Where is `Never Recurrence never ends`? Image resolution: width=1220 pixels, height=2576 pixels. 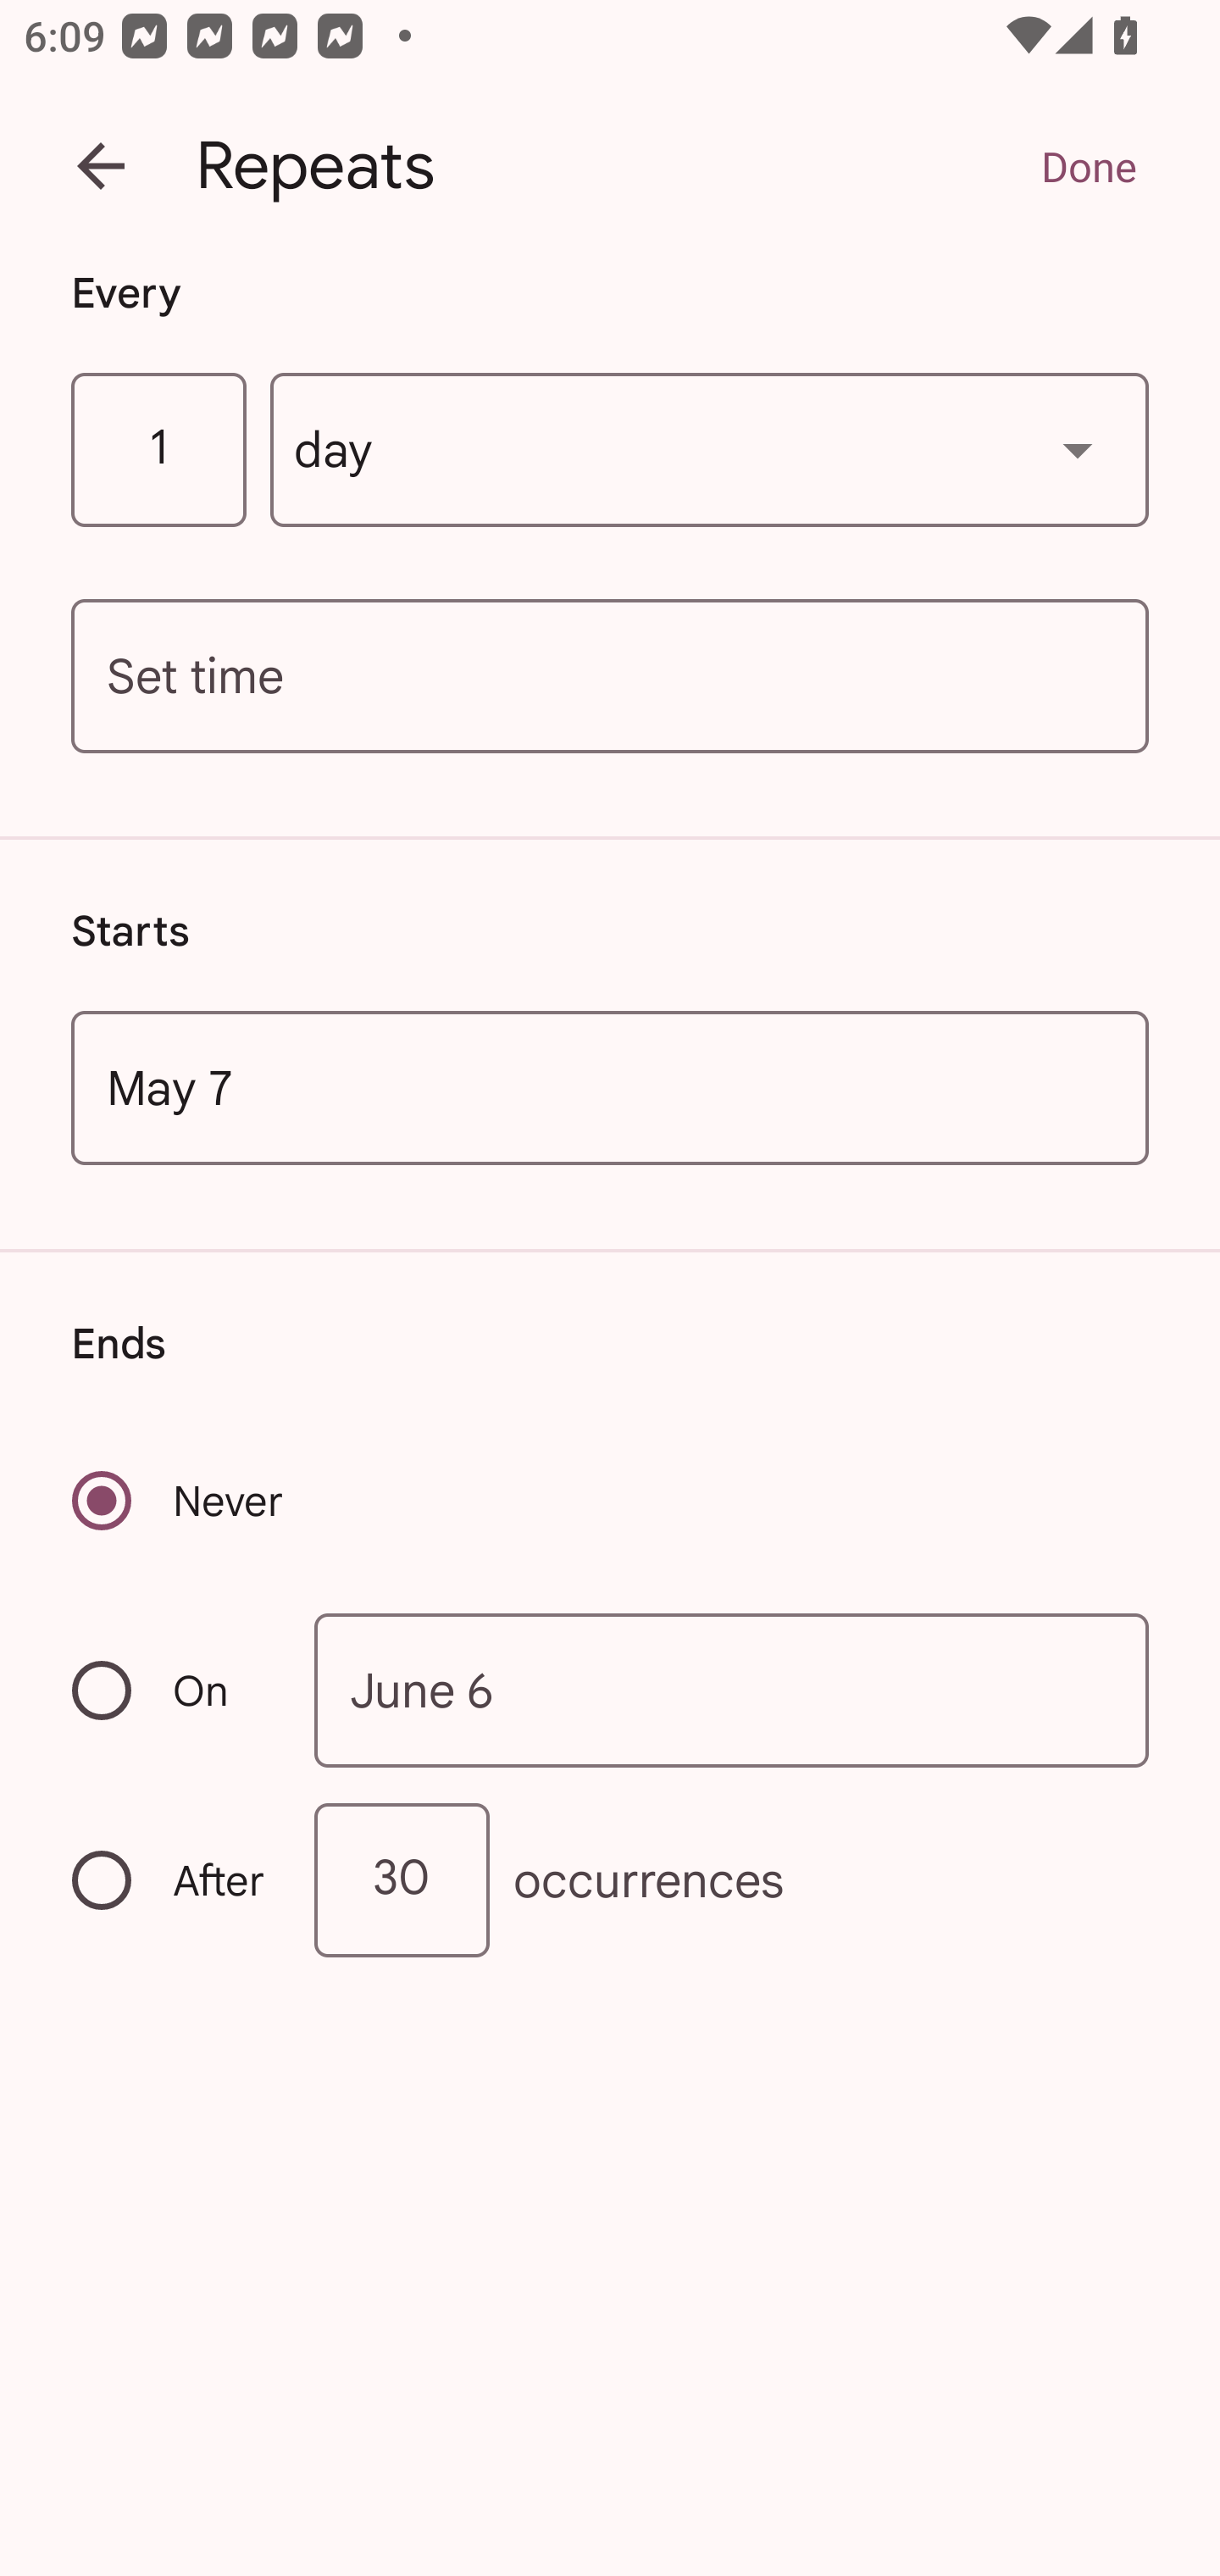 Never Recurrence never ends is located at coordinates (180, 1500).